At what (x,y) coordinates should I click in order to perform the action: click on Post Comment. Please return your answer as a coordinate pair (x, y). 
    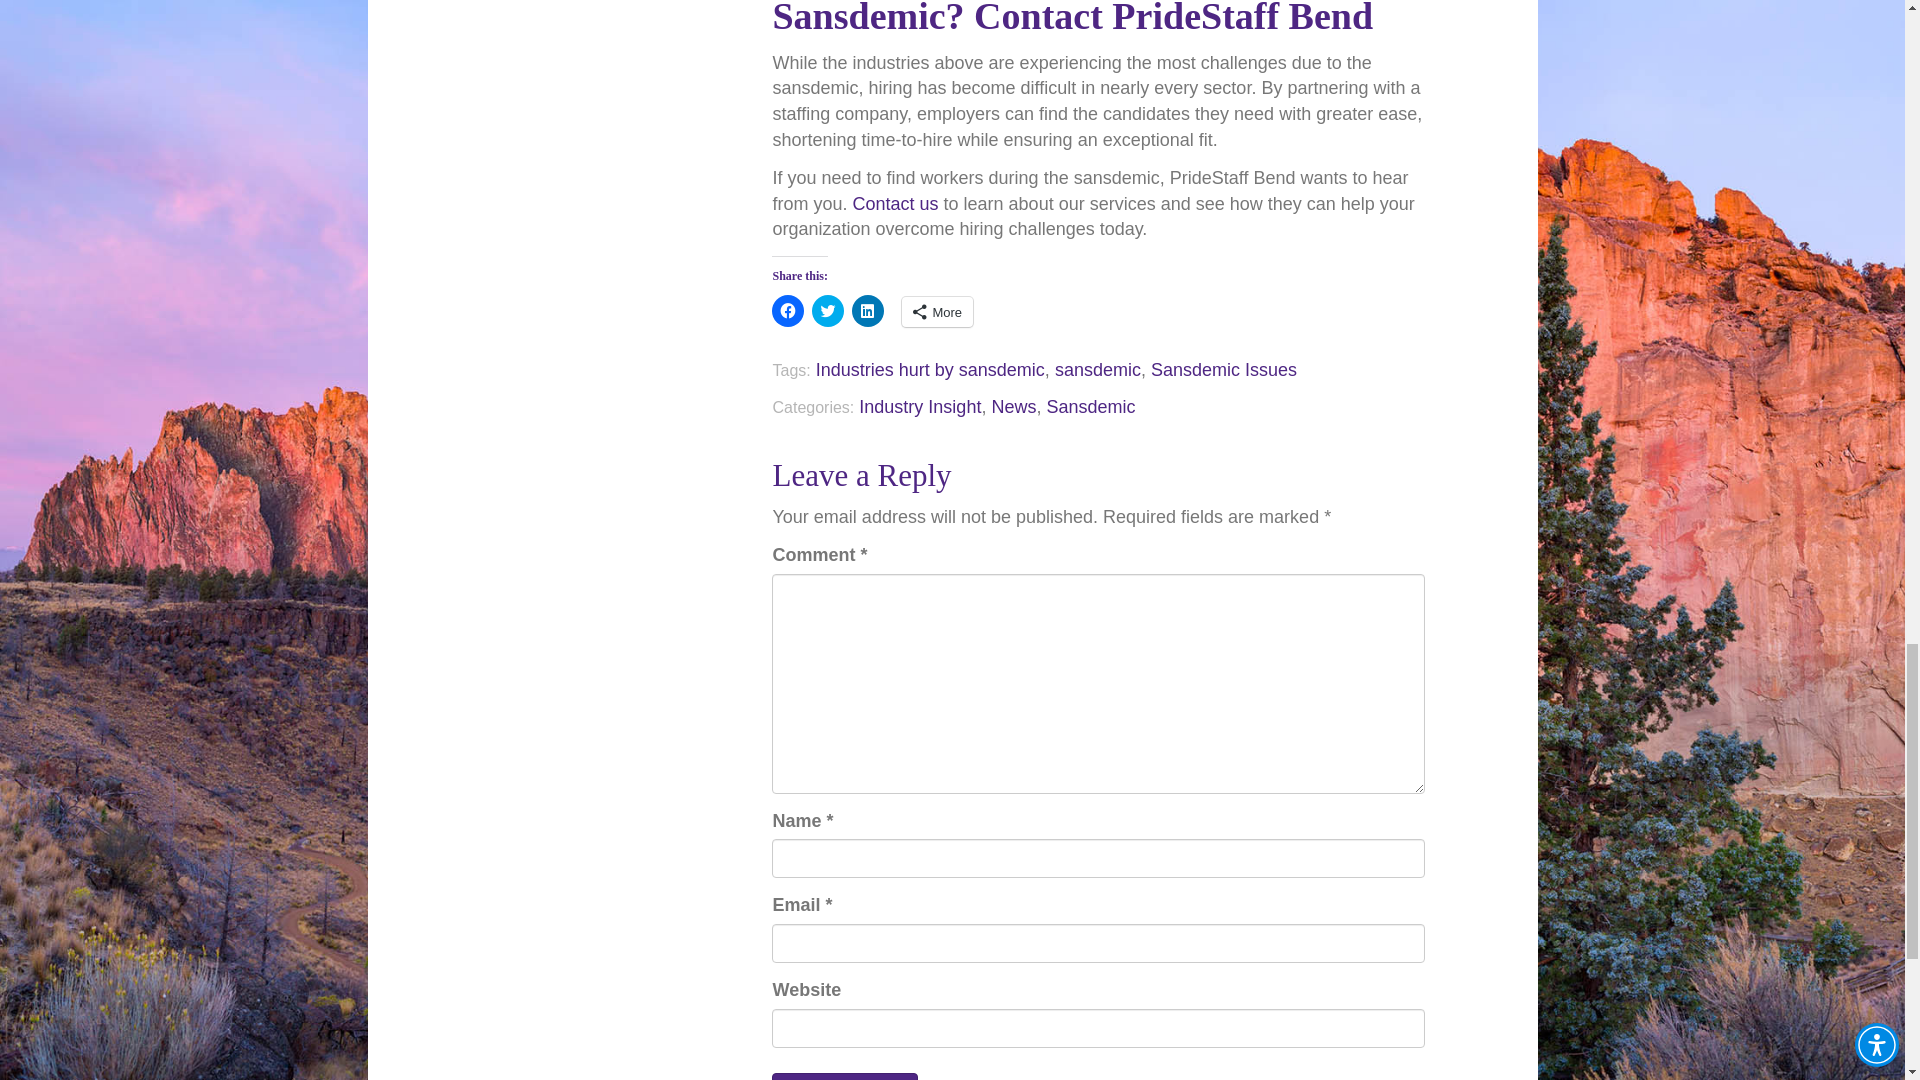
    Looking at the image, I should click on (844, 1076).